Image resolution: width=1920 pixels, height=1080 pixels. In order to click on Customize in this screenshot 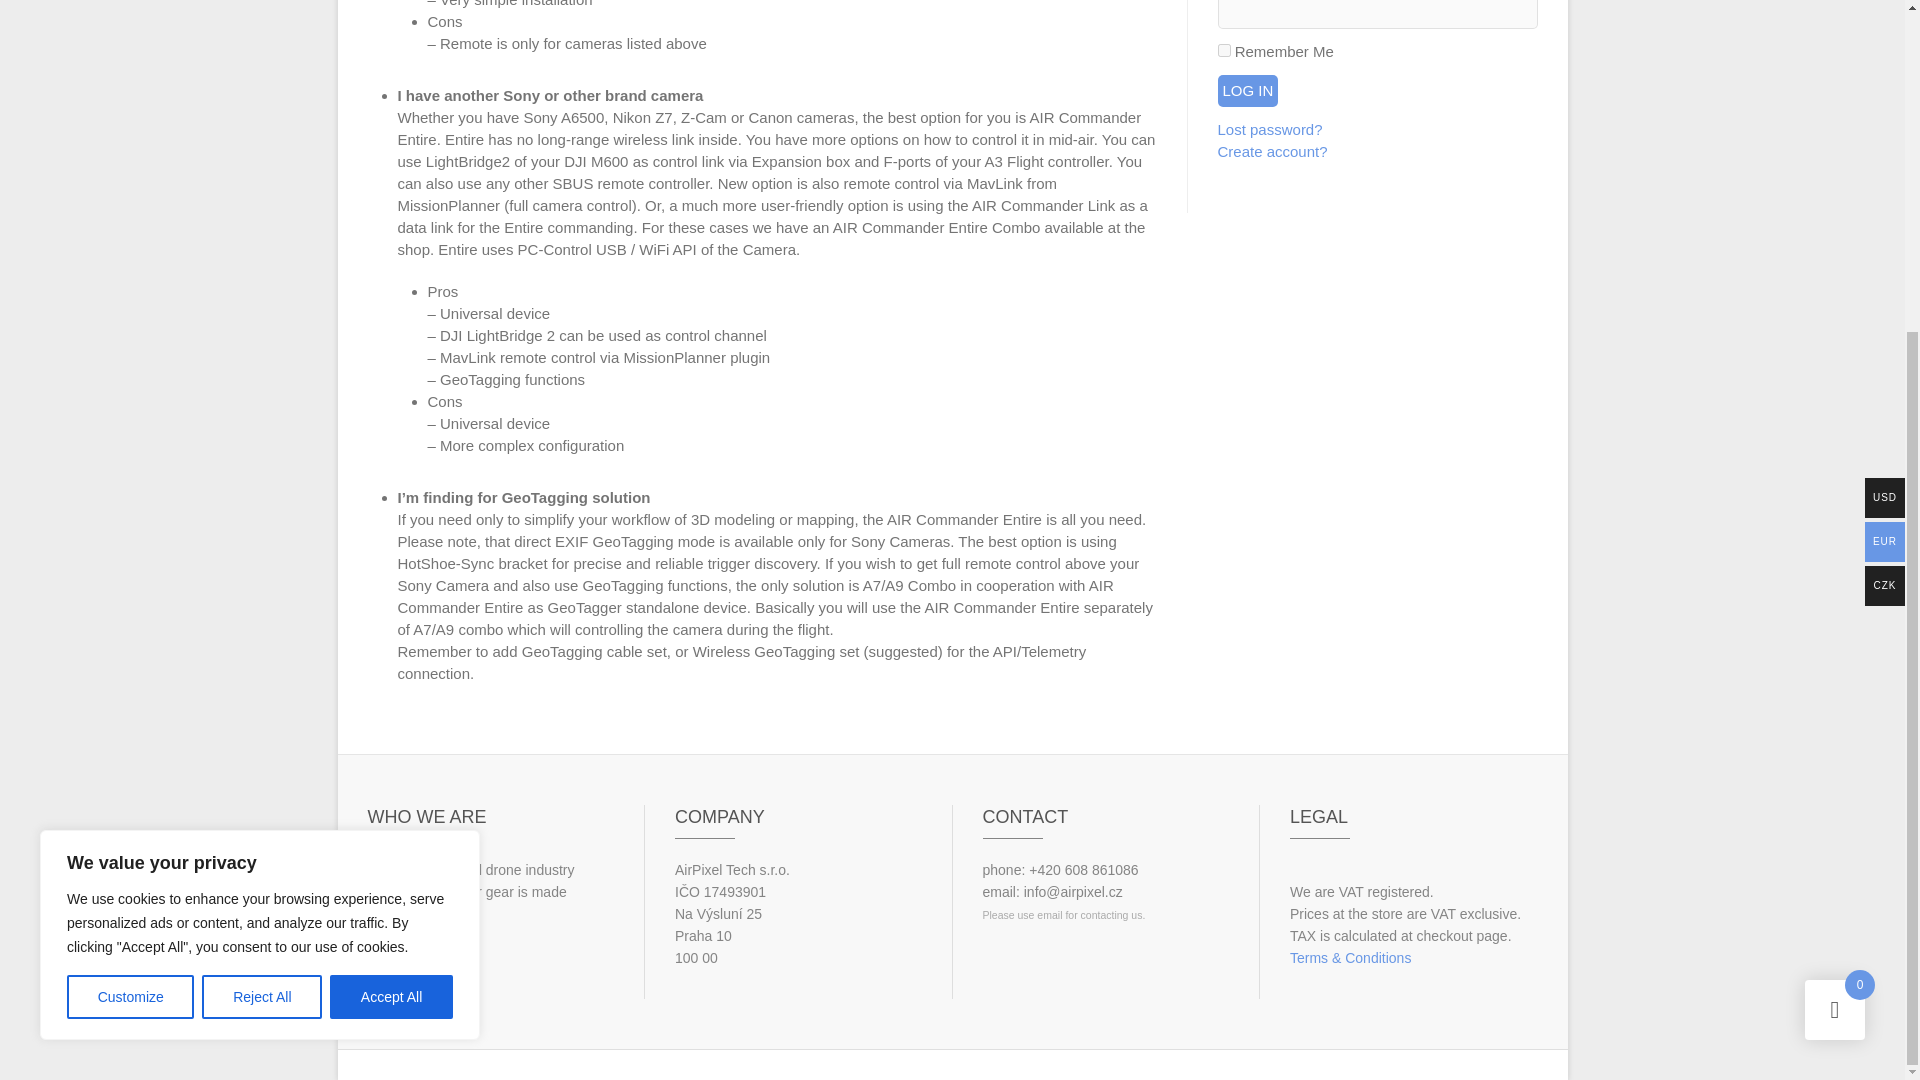, I will do `click(130, 528)`.